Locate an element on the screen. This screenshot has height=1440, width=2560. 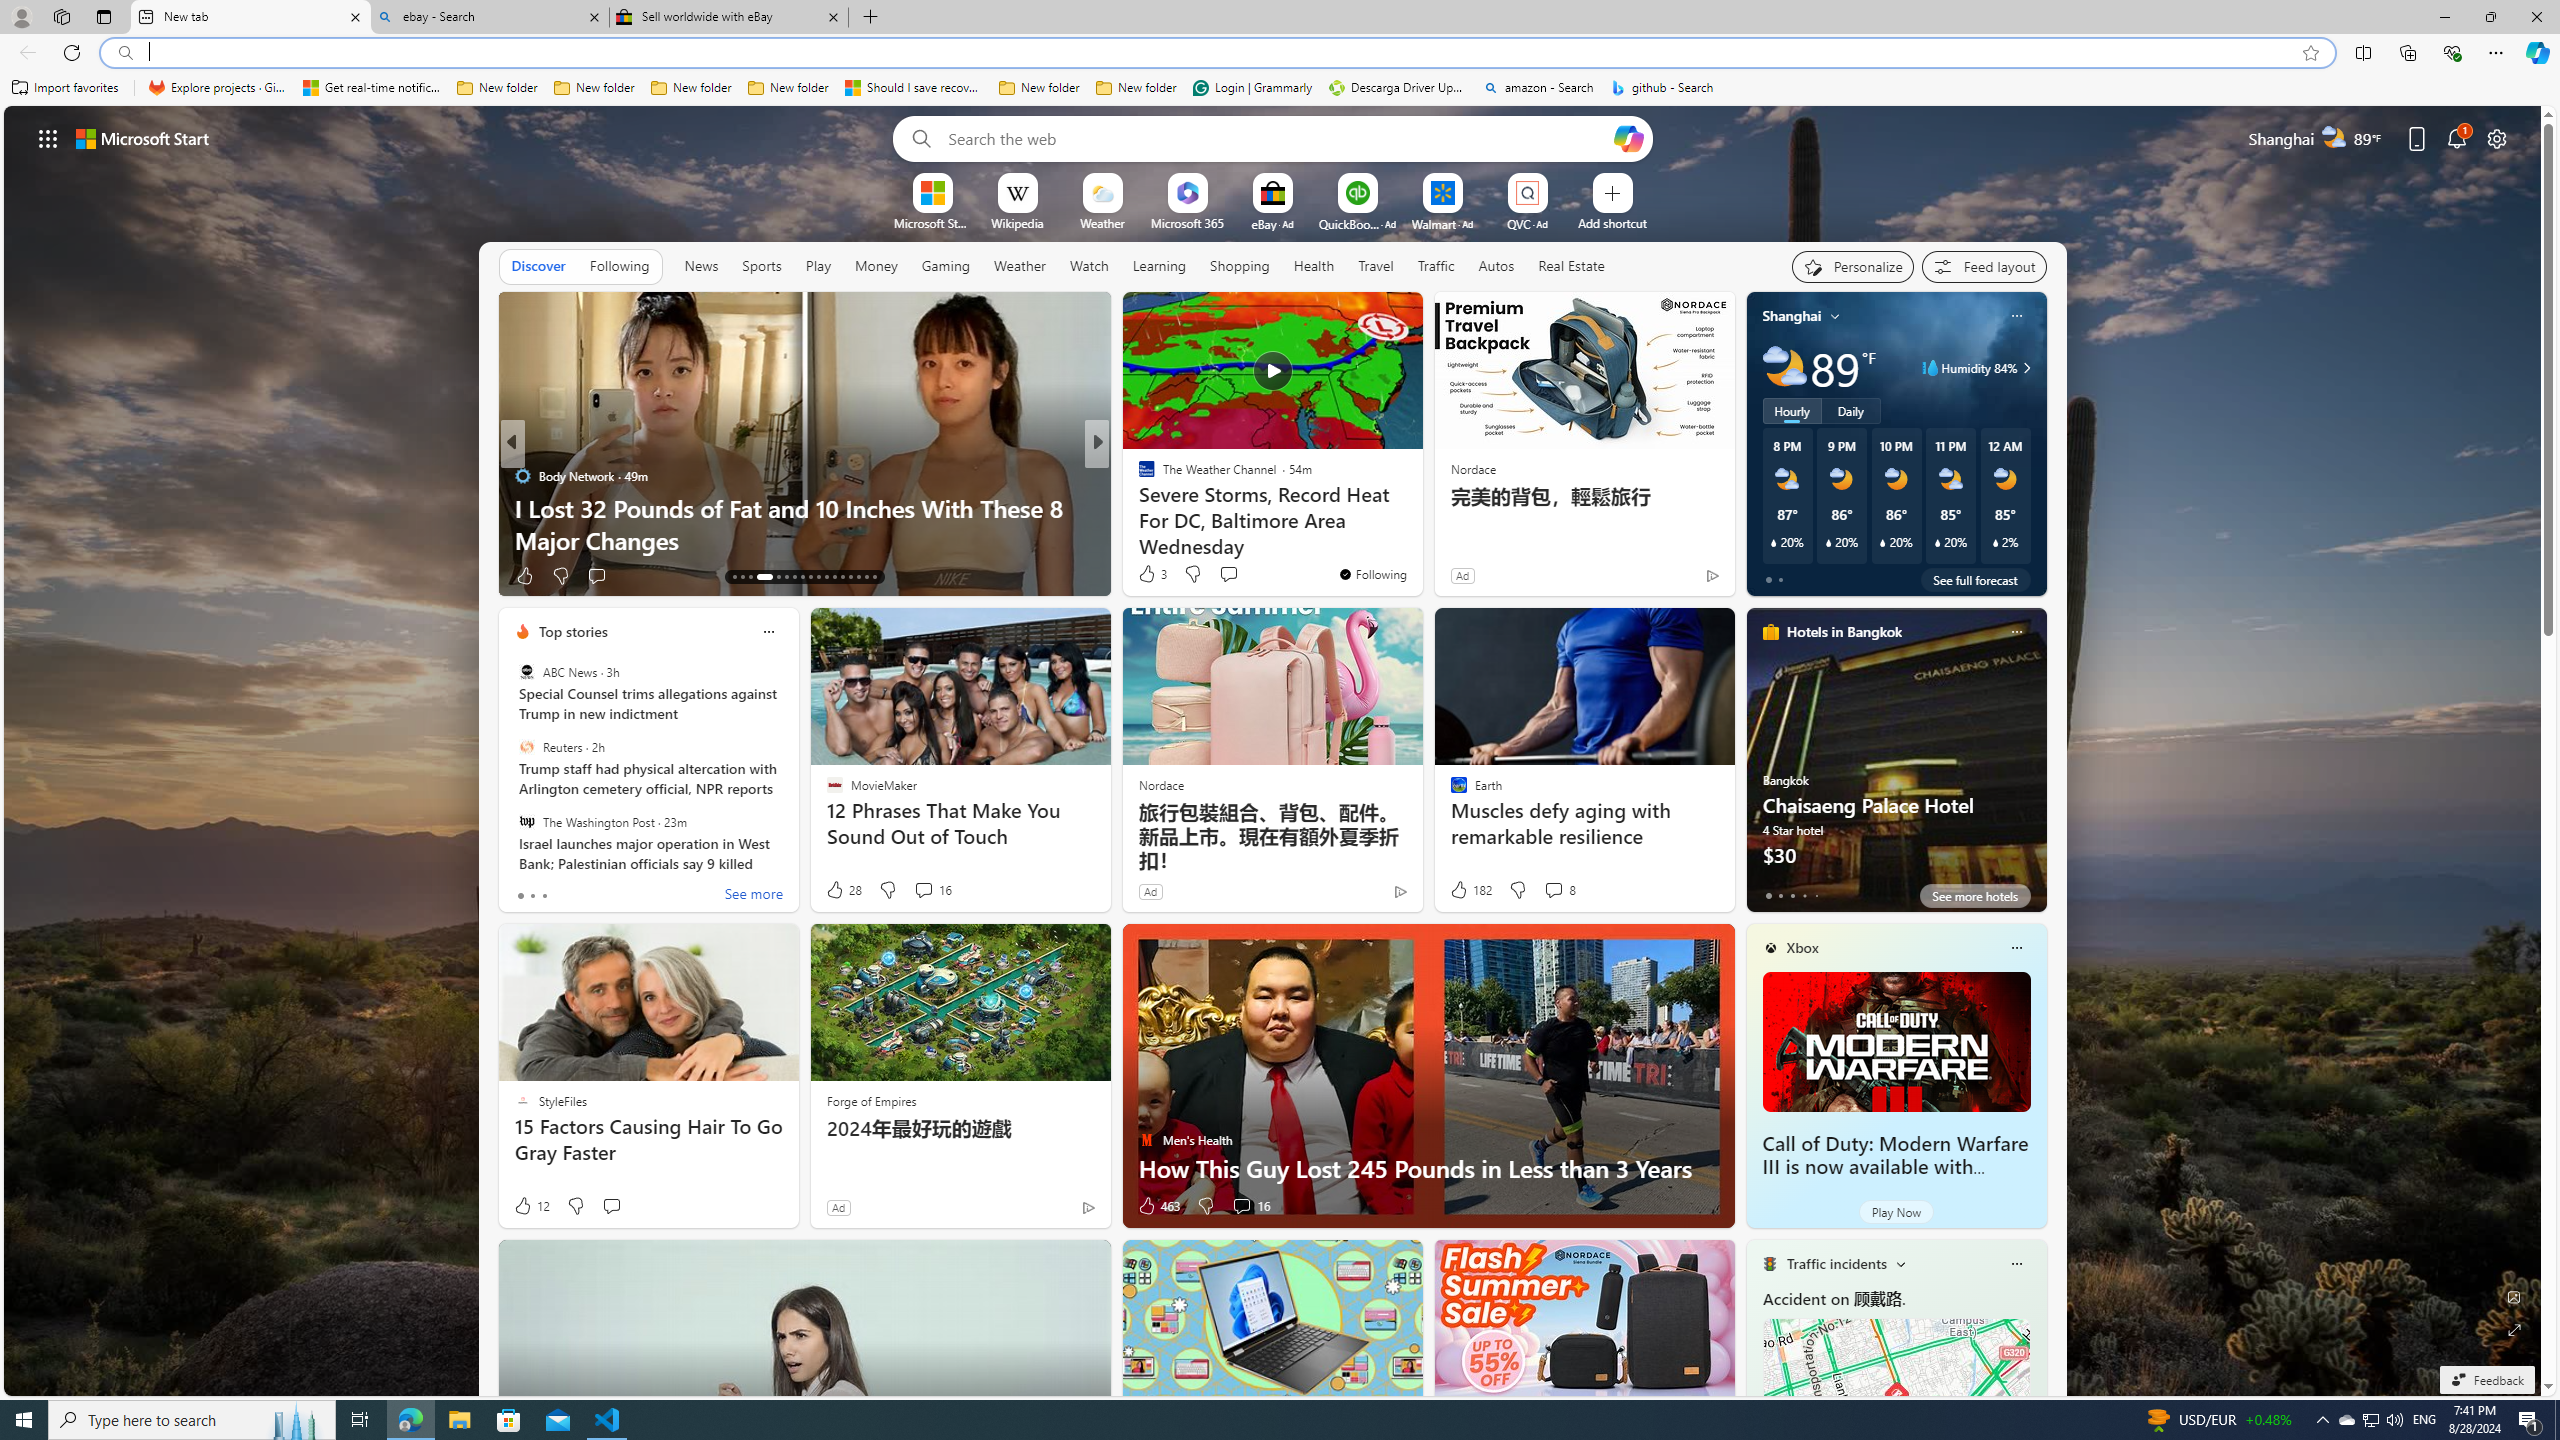
View comments 16 Comment is located at coordinates (1250, 1206).